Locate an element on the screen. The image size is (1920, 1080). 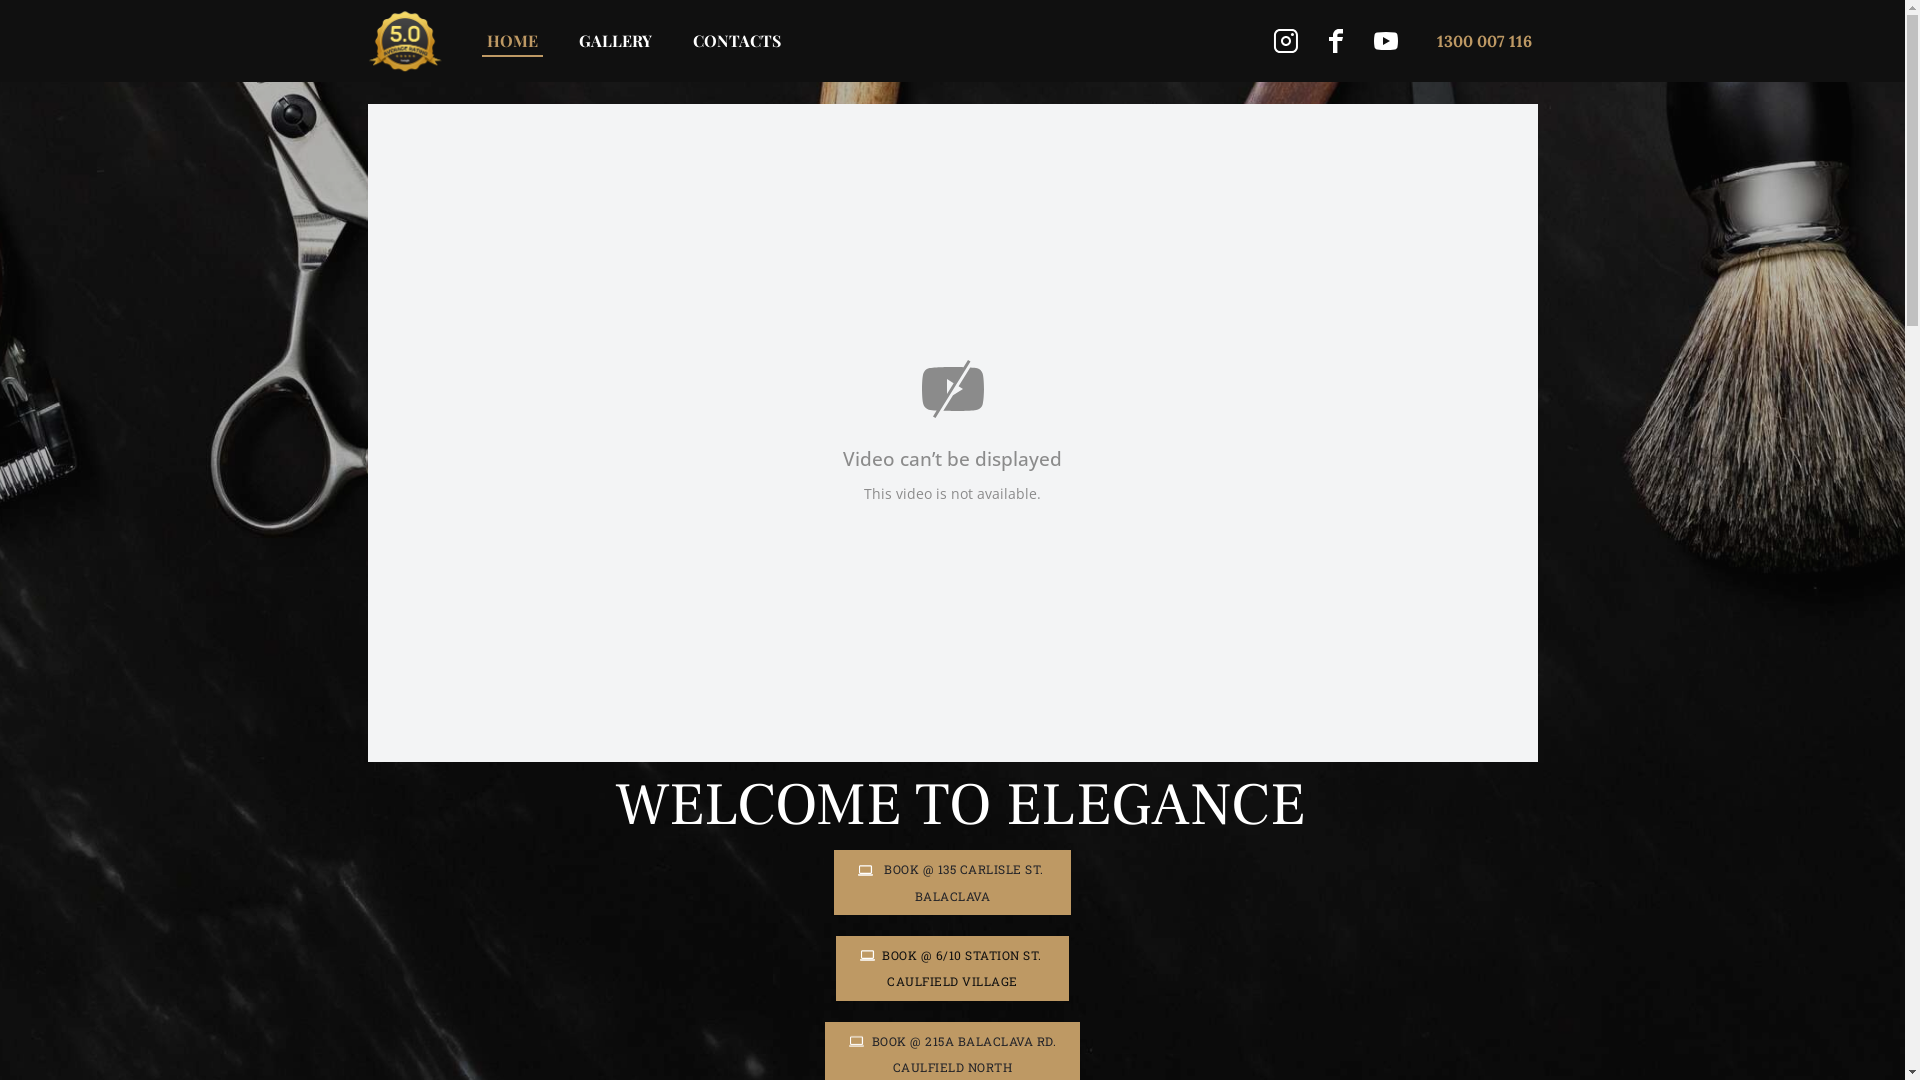
GALLERY is located at coordinates (616, 41).